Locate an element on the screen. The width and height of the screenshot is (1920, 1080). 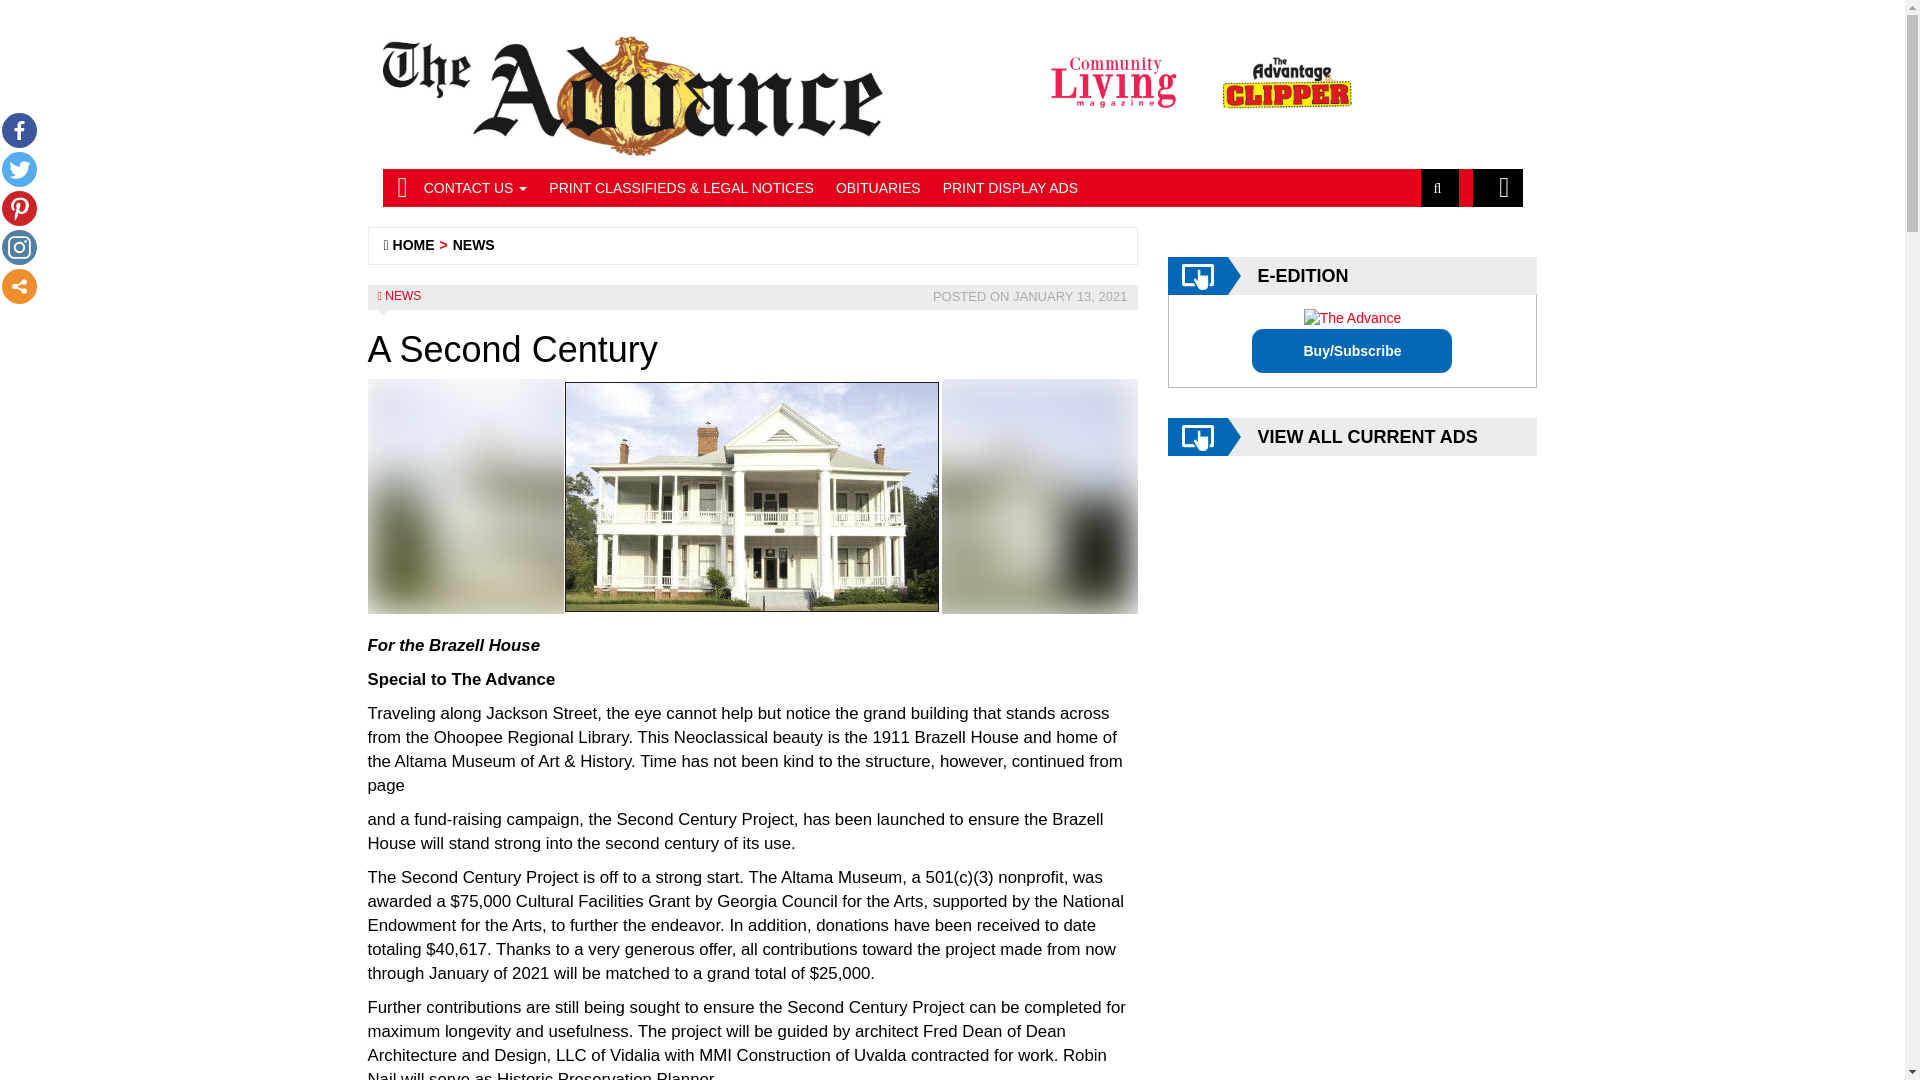
Facebook is located at coordinates (18, 130).